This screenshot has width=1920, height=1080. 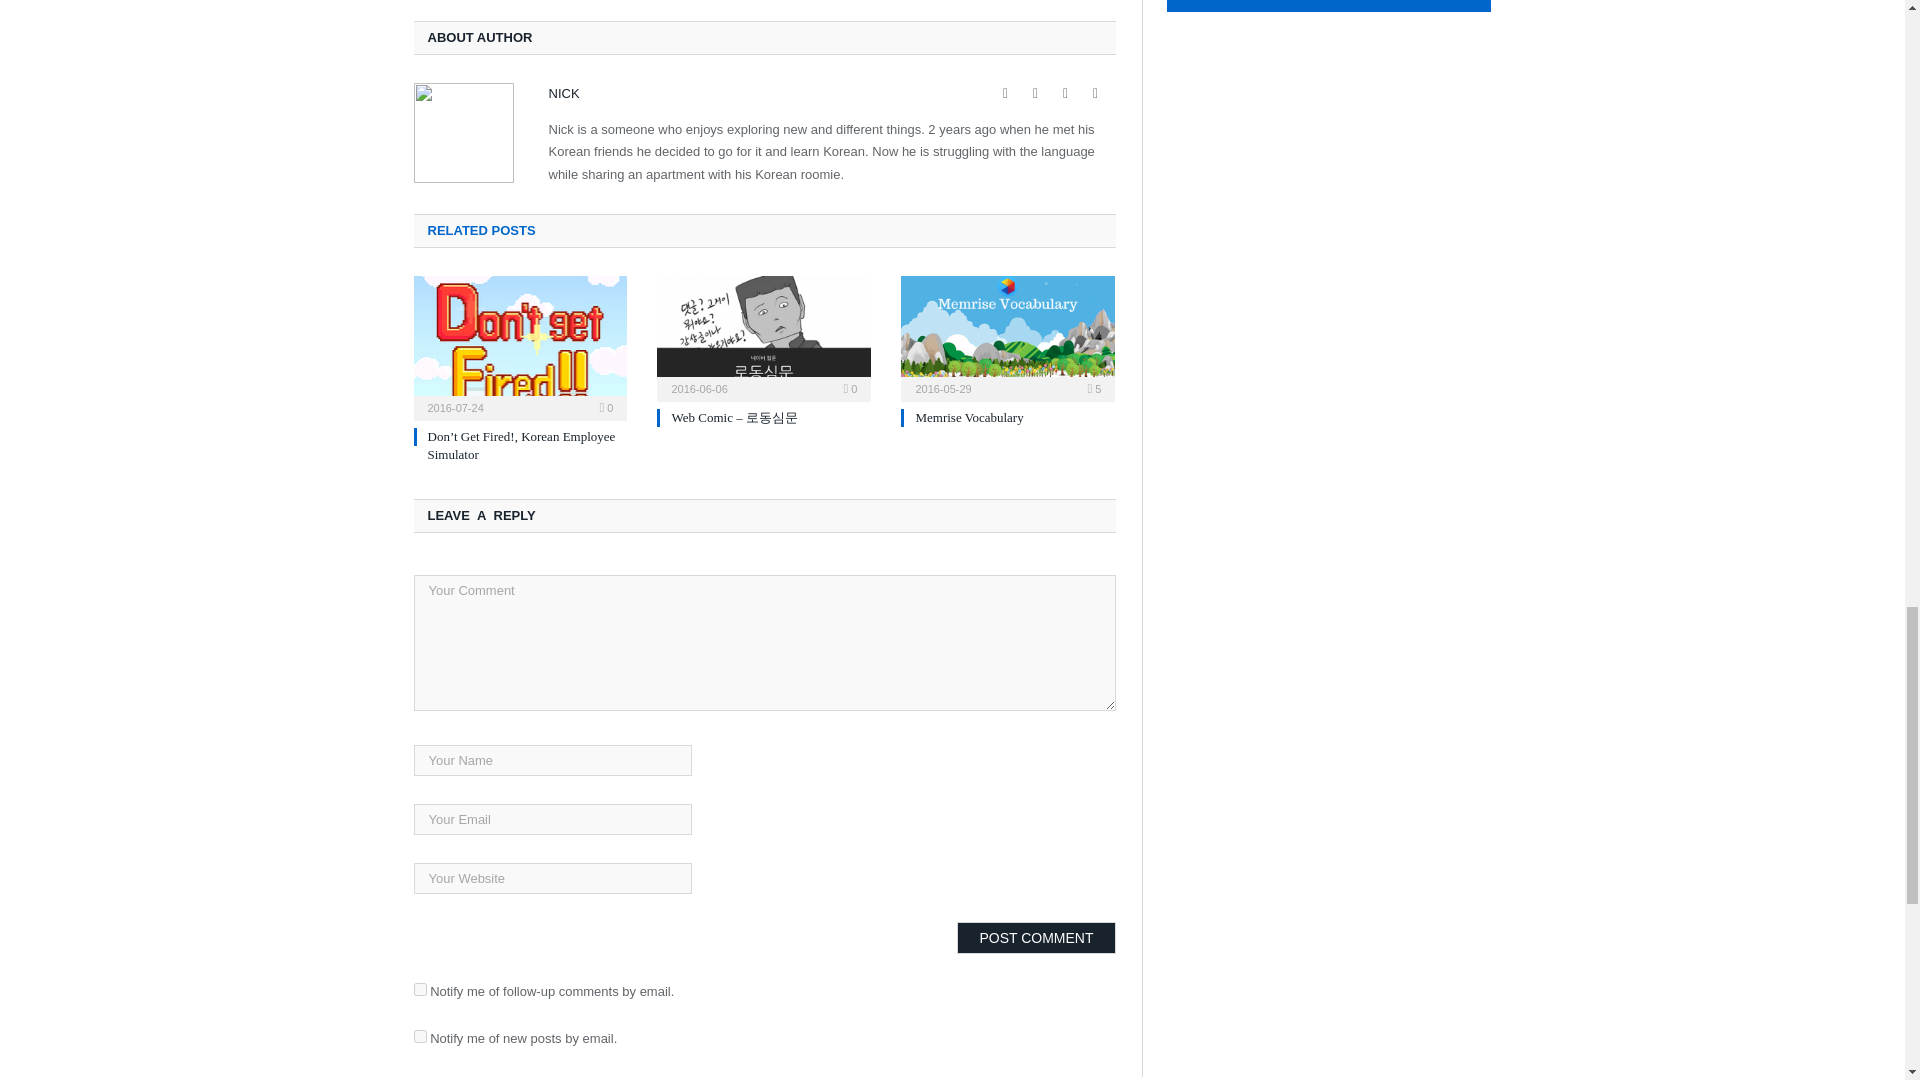 What do you see at coordinates (420, 1036) in the screenshot?
I see `subscribe` at bounding box center [420, 1036].